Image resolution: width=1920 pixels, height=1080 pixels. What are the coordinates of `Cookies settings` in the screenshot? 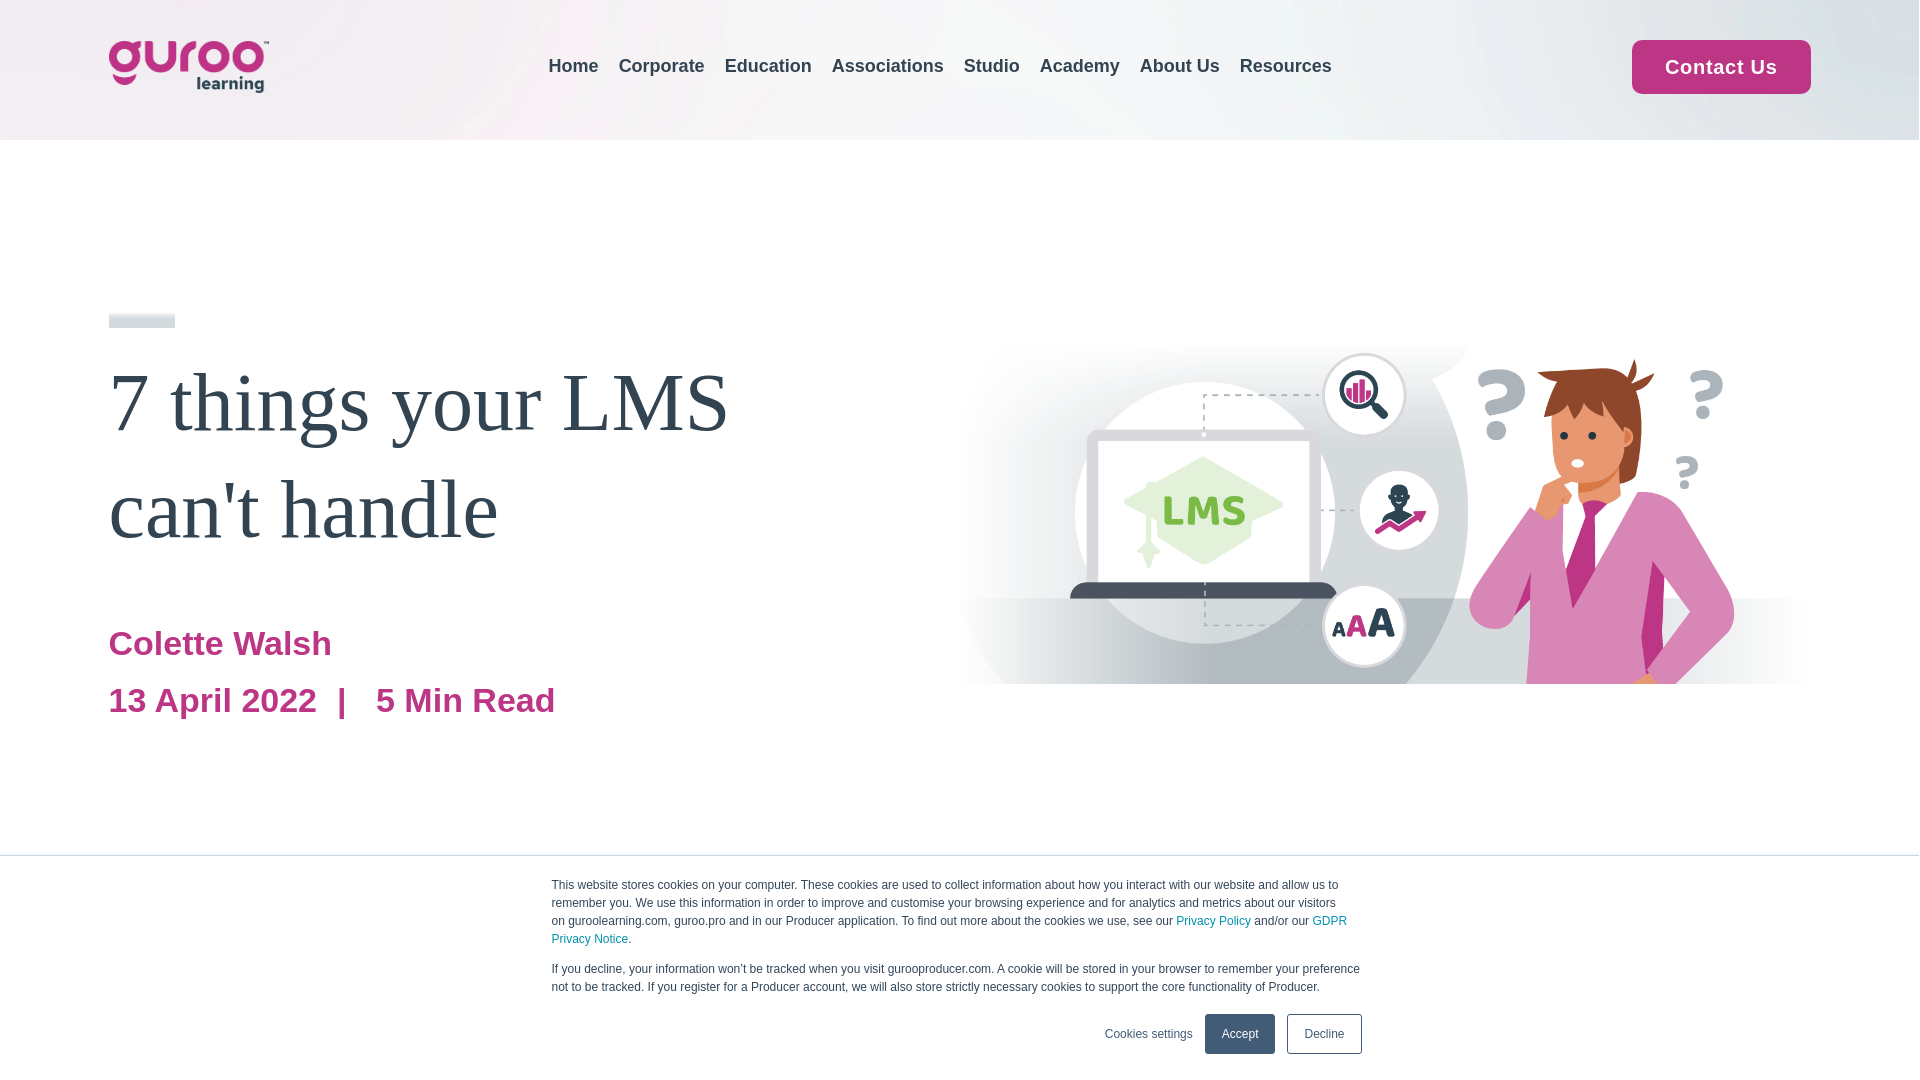 It's located at (1148, 1034).